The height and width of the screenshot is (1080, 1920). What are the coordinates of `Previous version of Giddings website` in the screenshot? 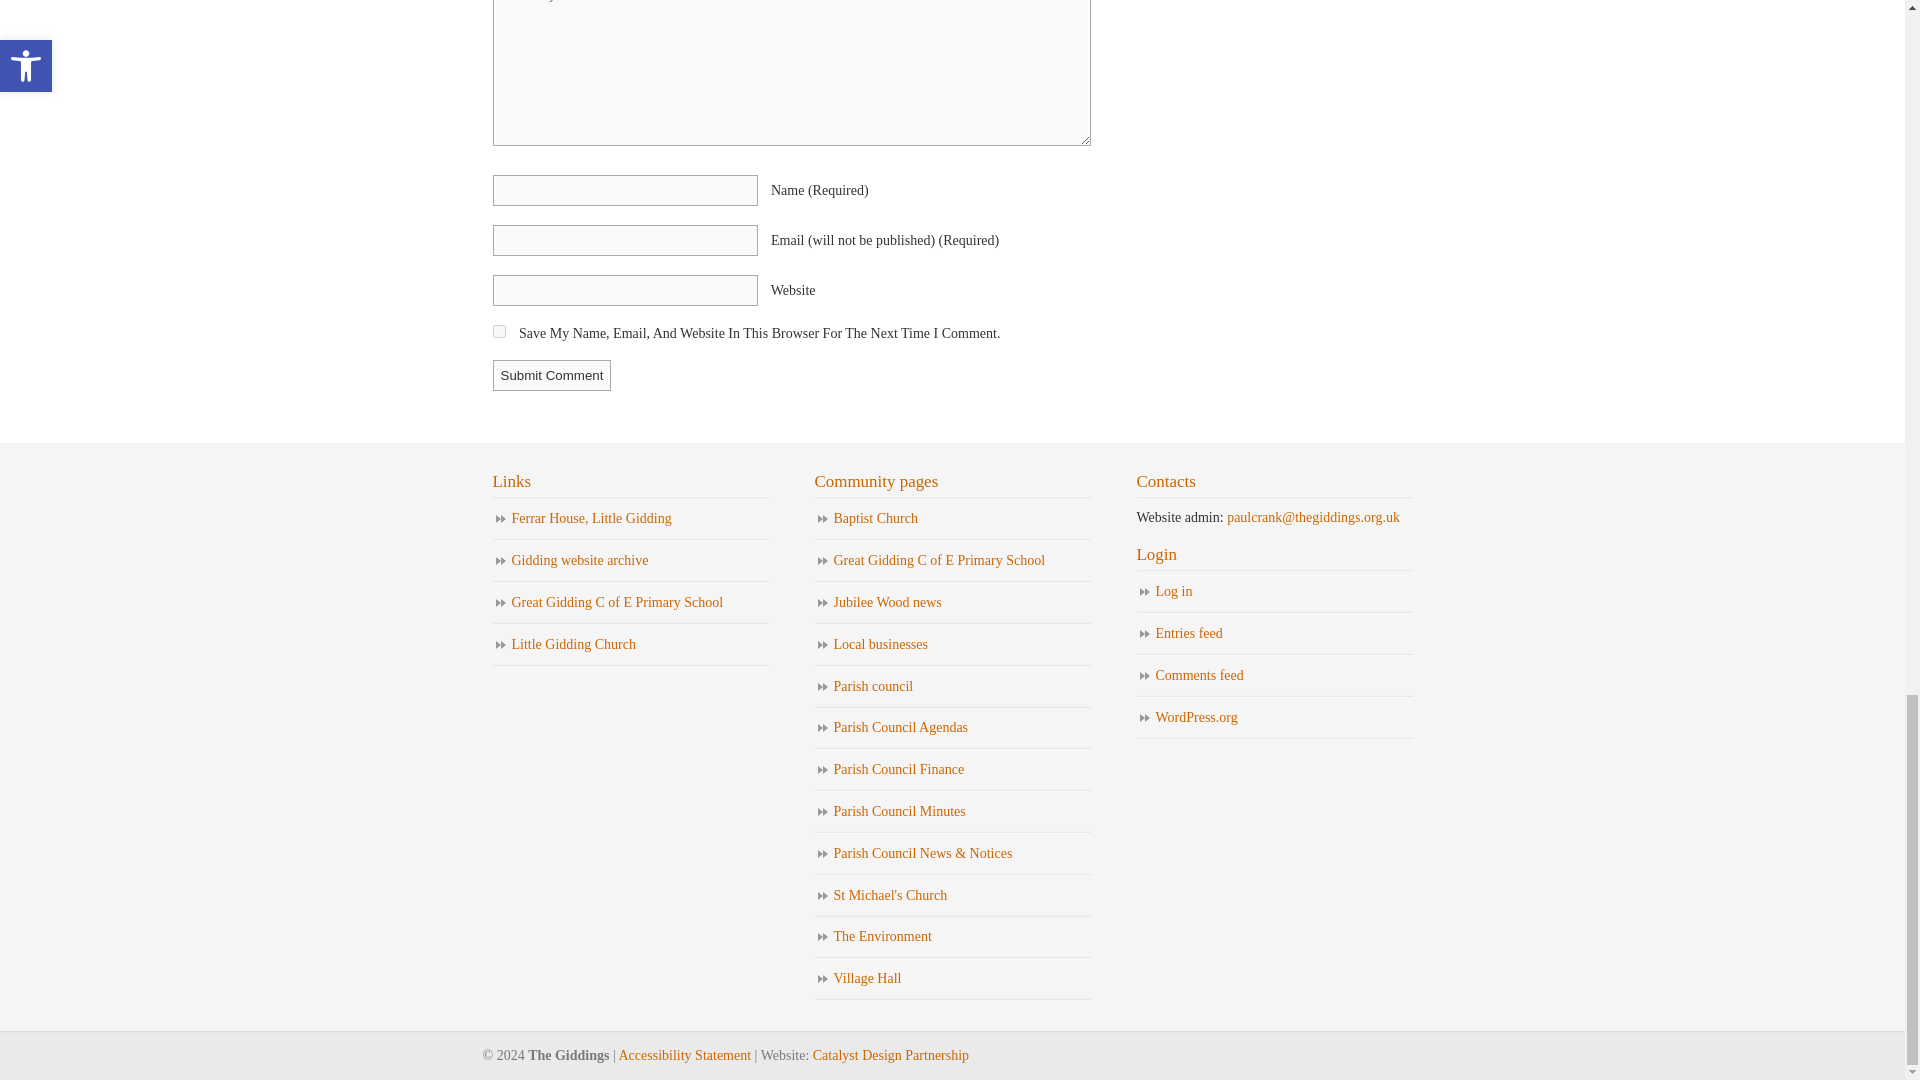 It's located at (630, 562).